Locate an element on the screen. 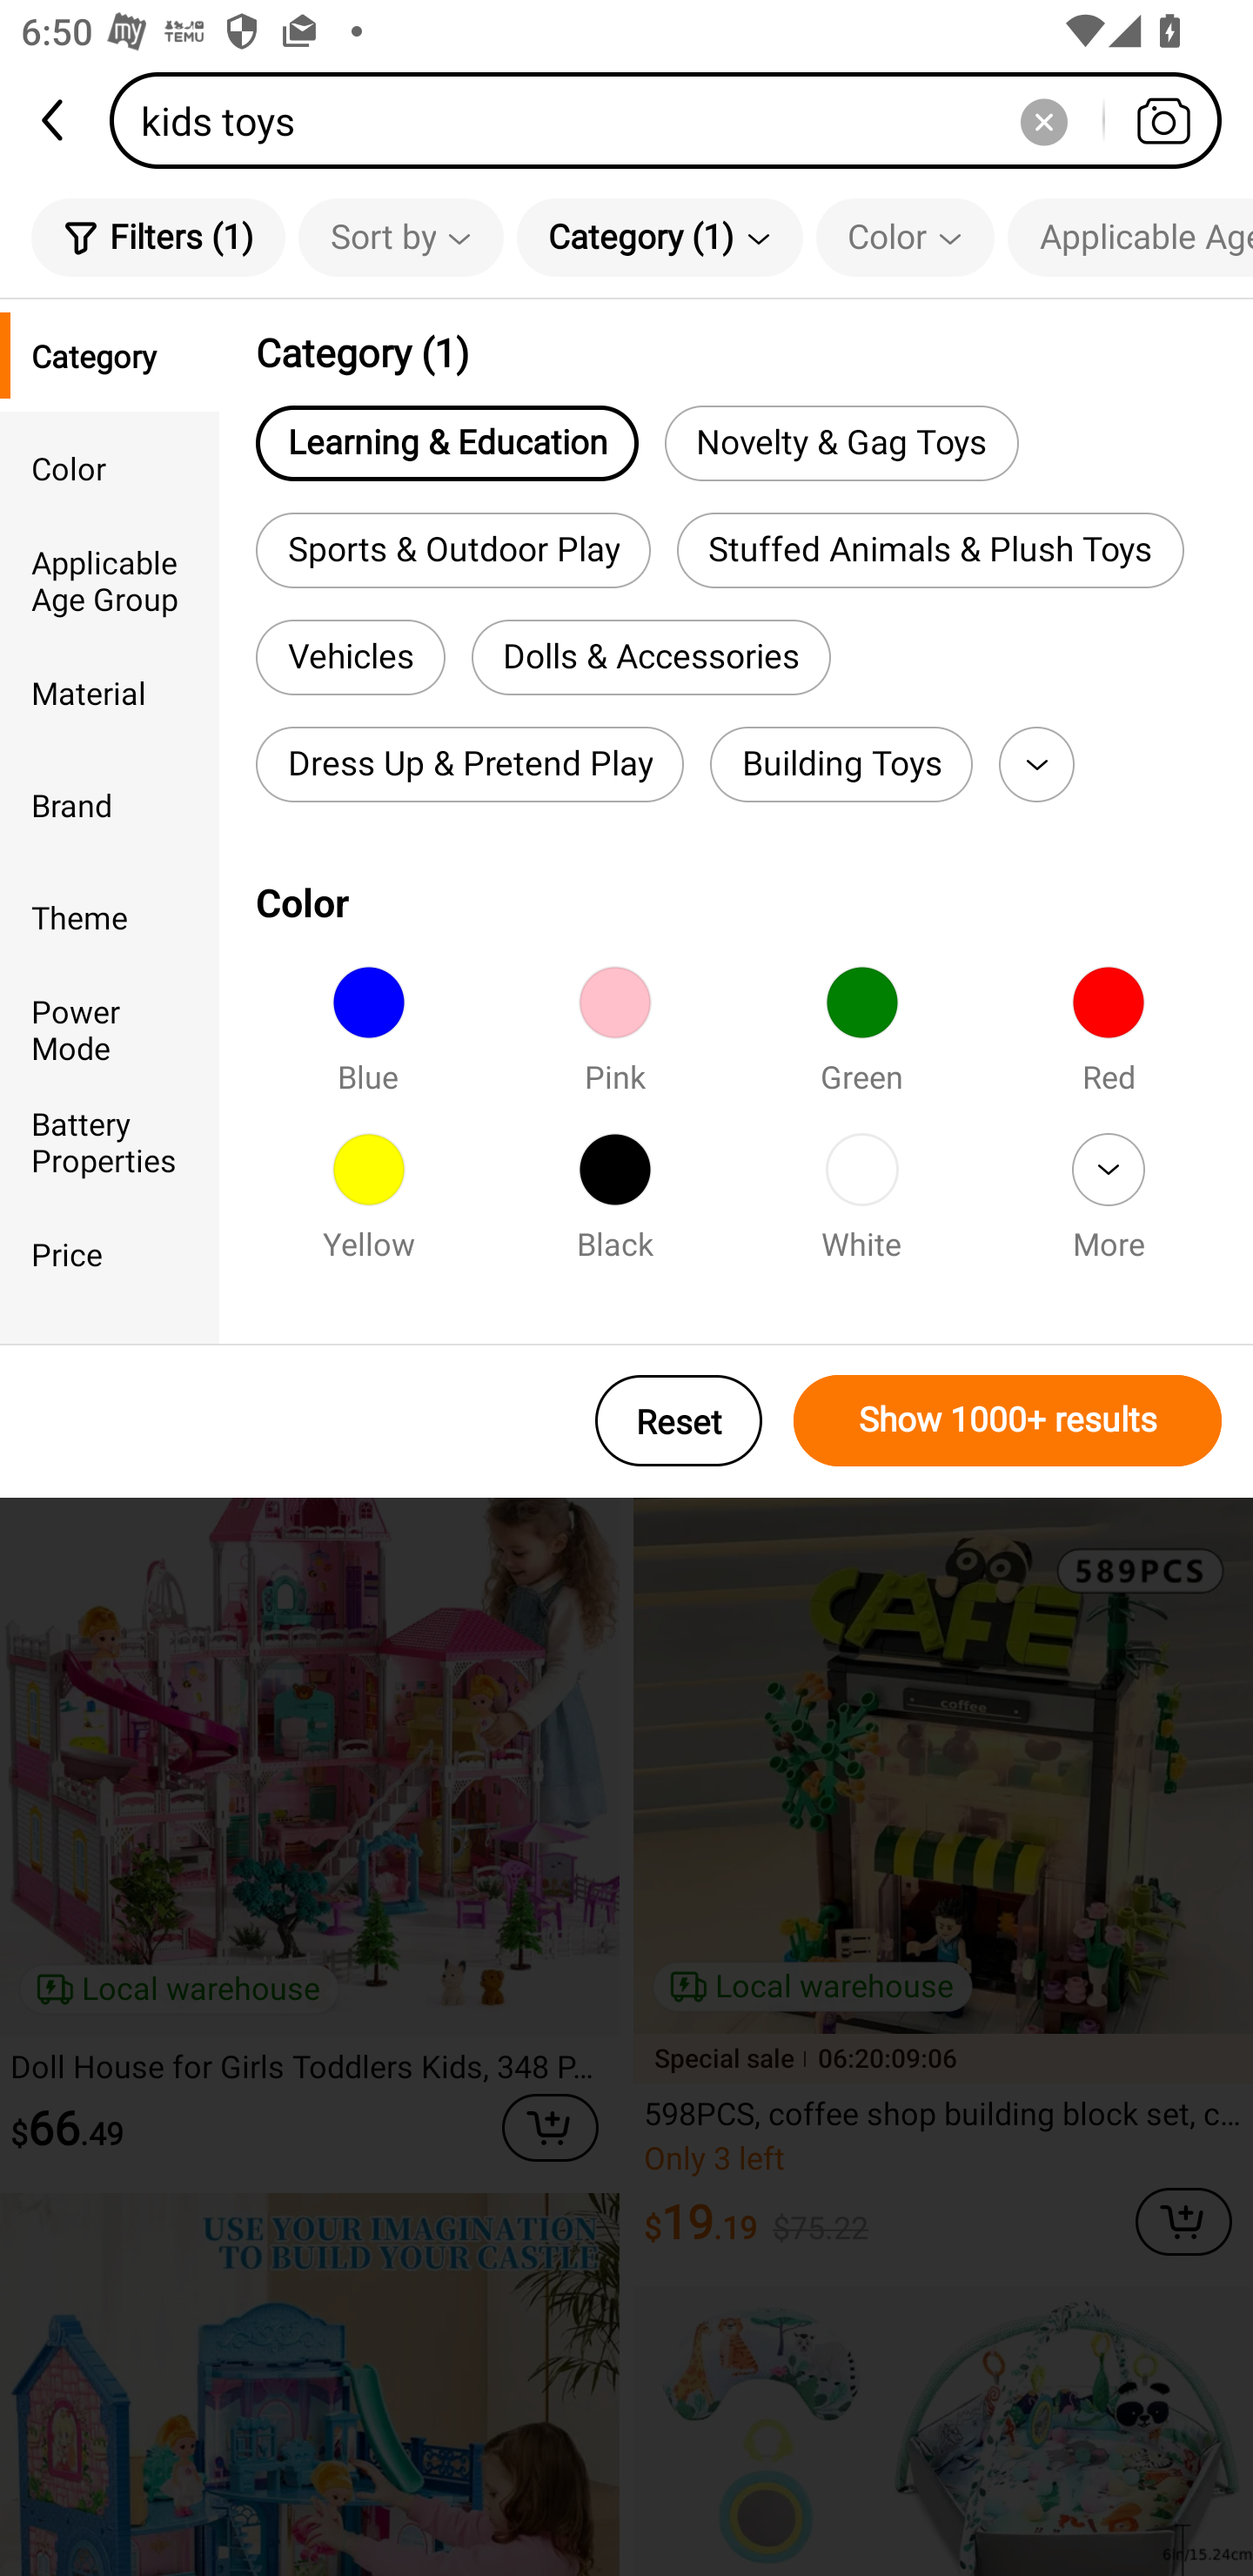  Price is located at coordinates (110, 1253).